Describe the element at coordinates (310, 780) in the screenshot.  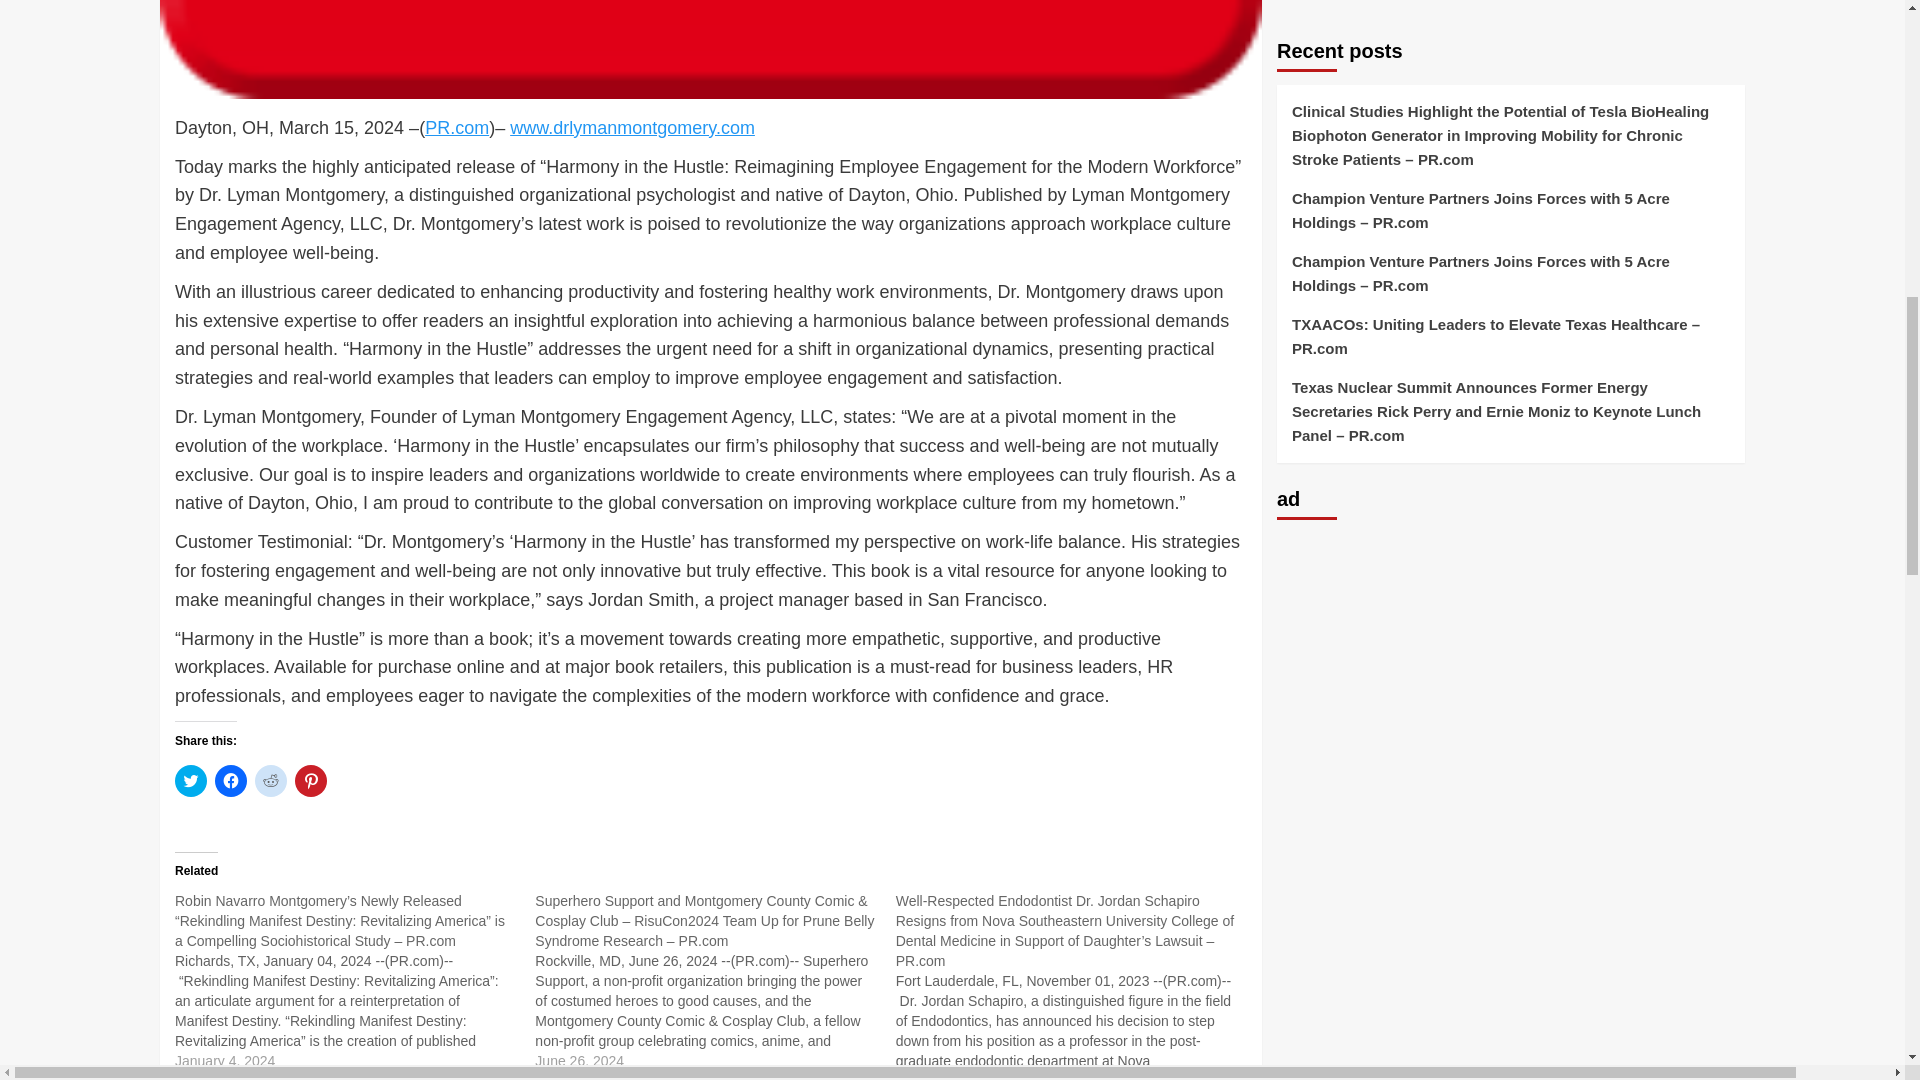
I see `Click to share on Pinterest` at that location.